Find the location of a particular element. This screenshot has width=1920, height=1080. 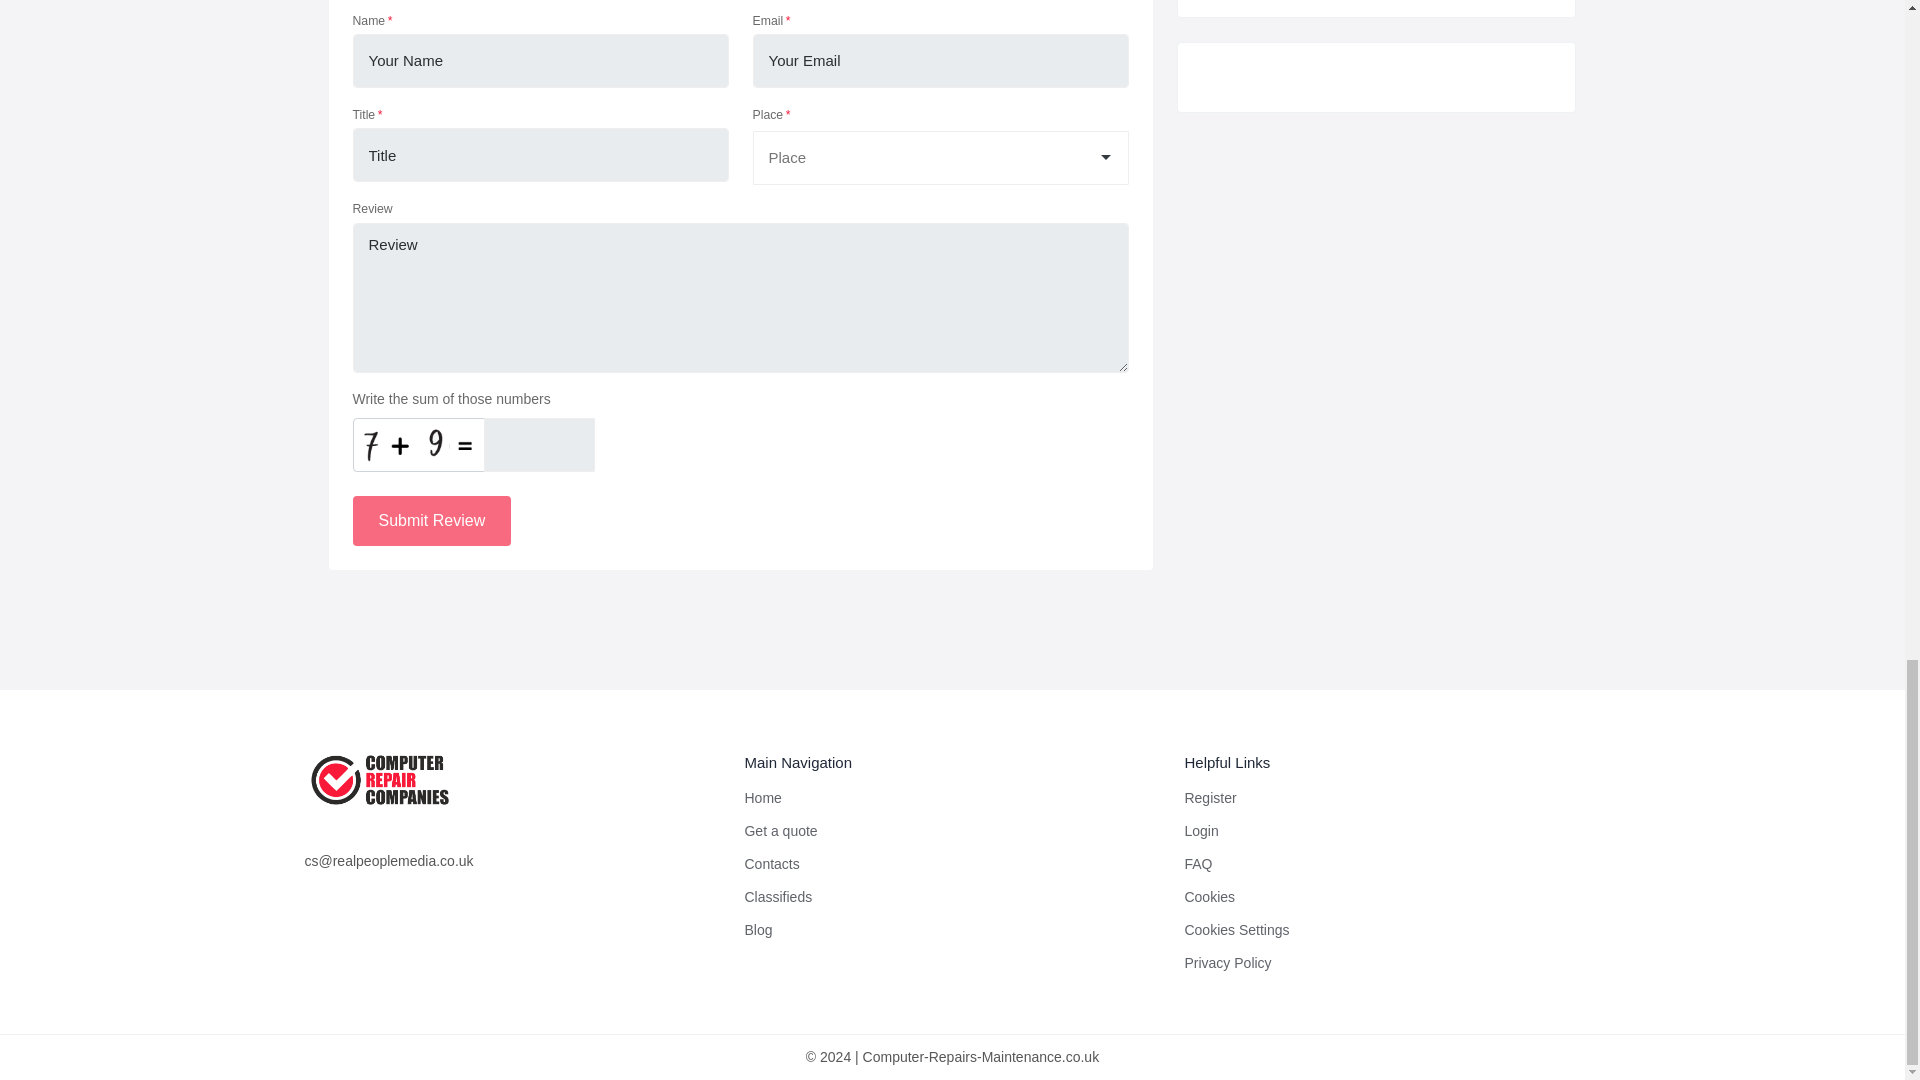

Home is located at coordinates (762, 797).